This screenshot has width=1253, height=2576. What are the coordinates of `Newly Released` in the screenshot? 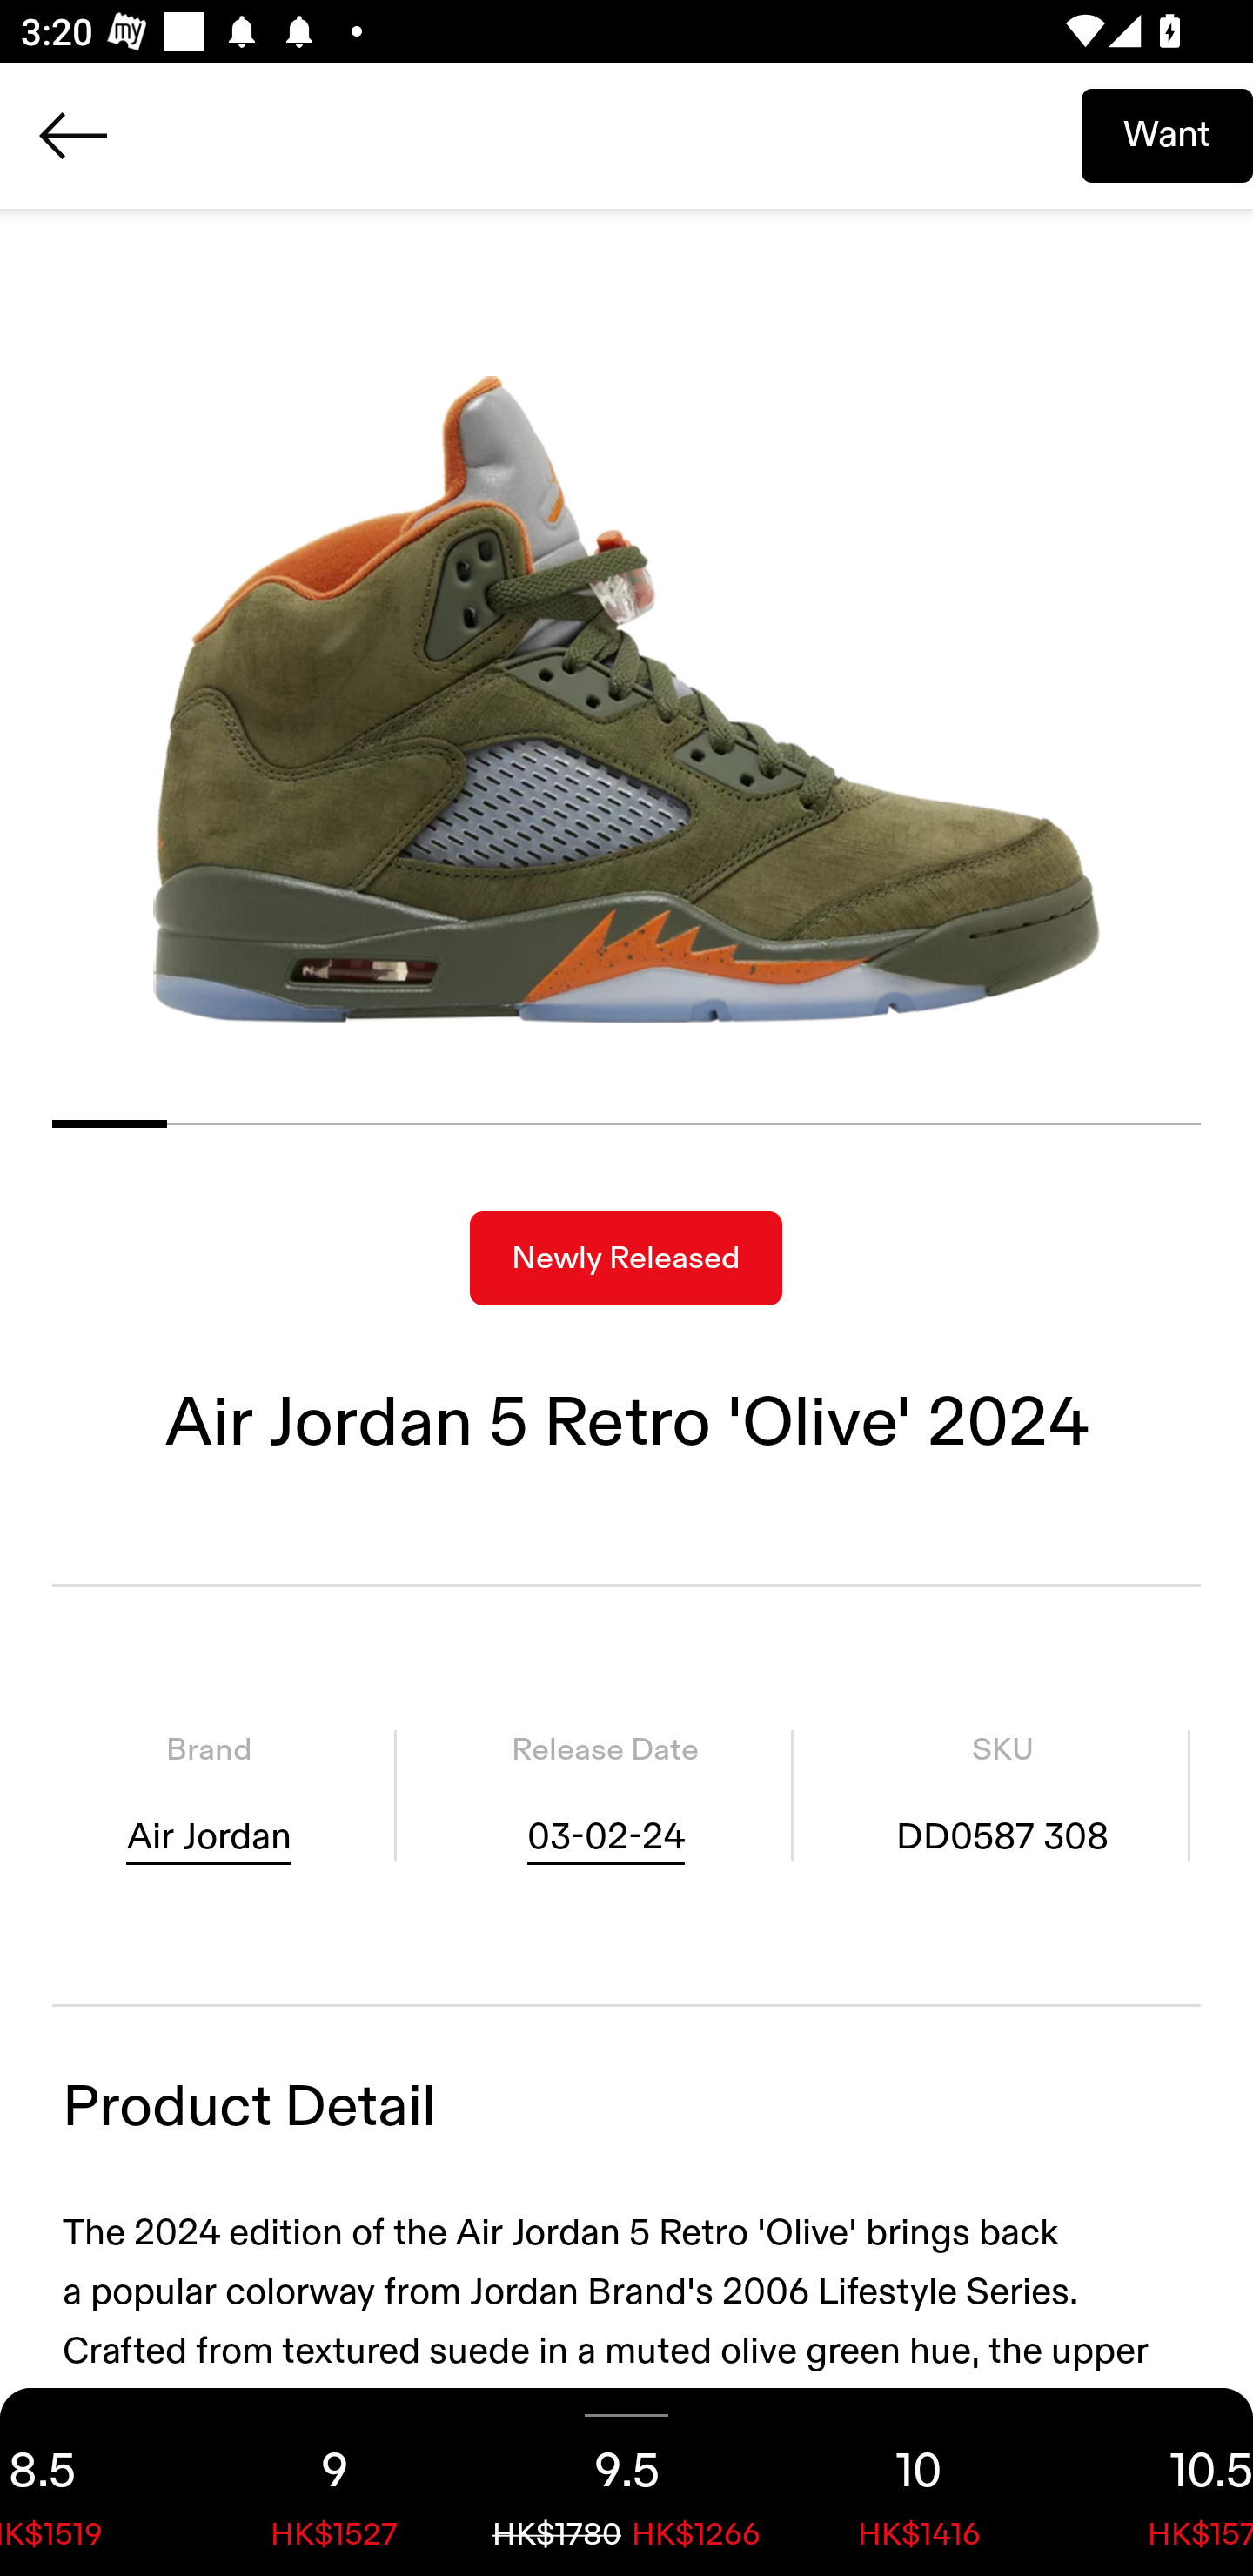 It's located at (626, 1258).